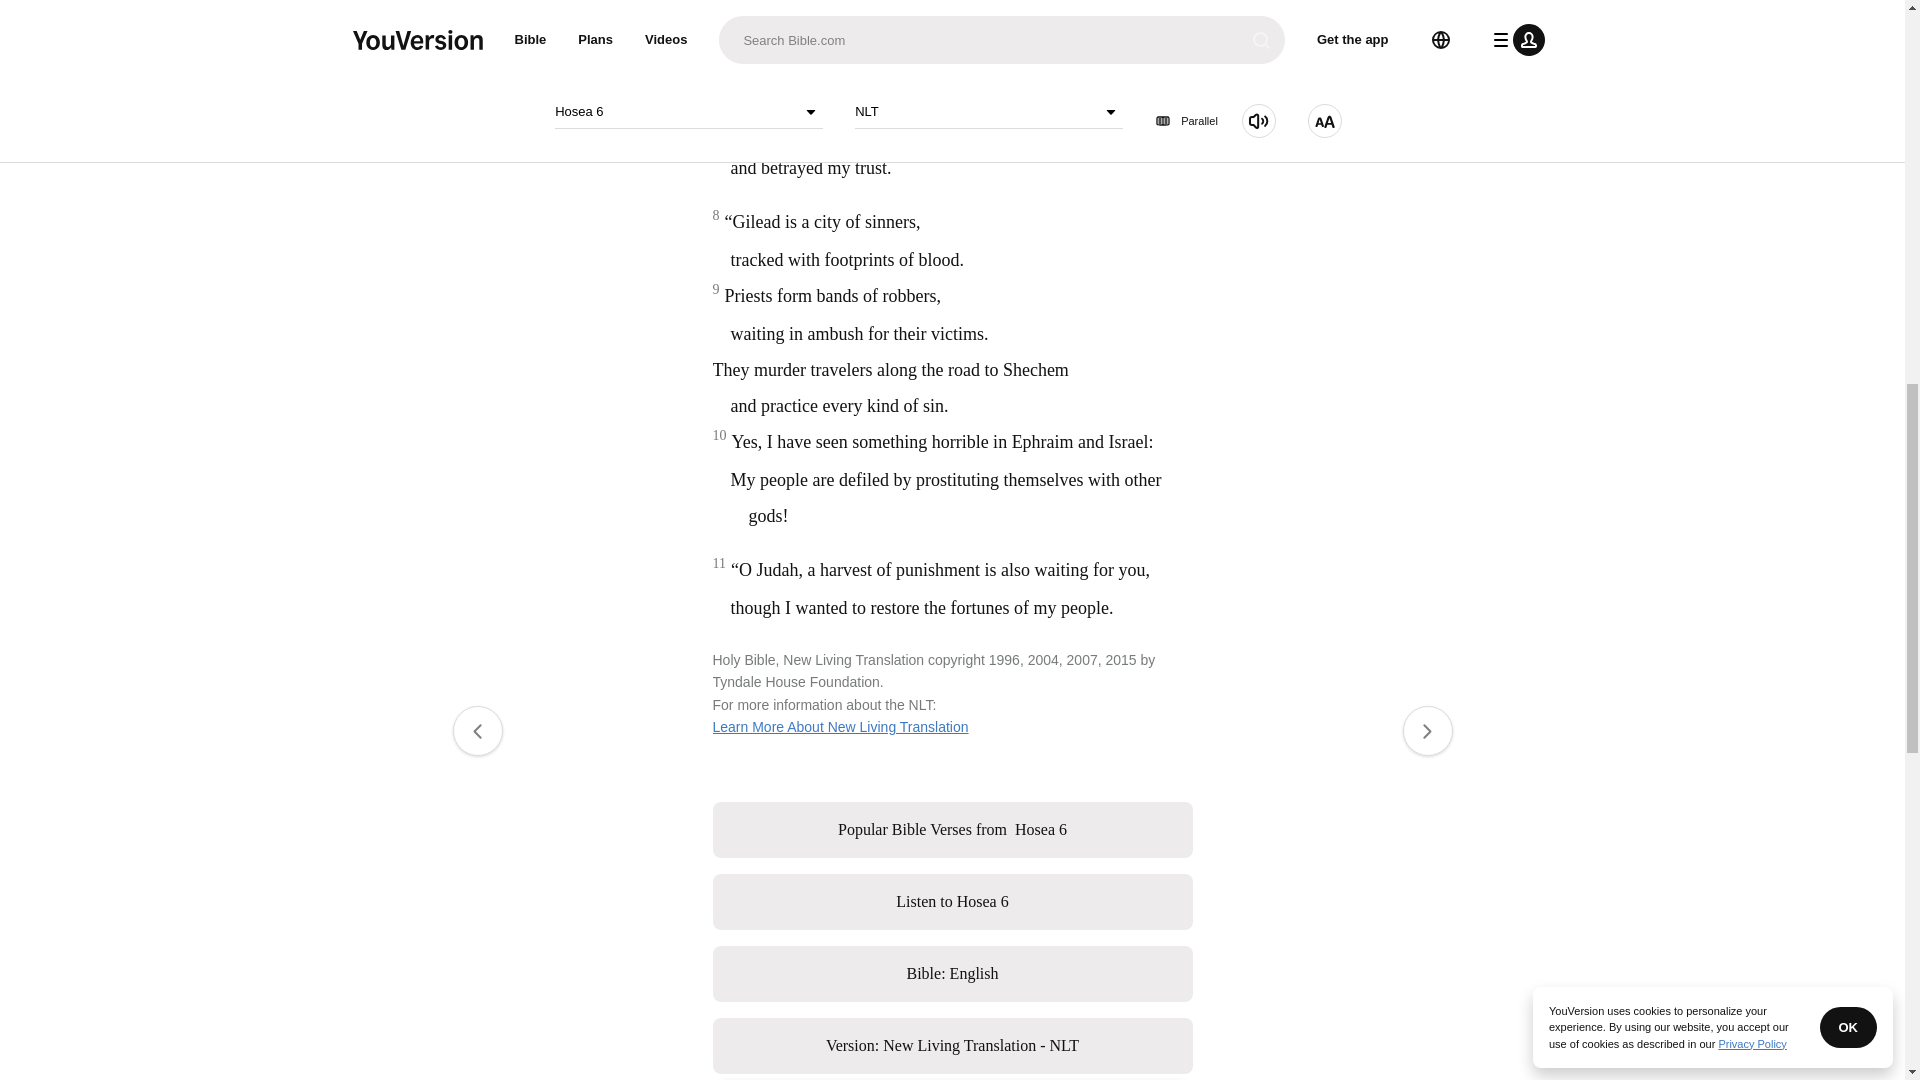  I want to click on Learn More About New Living Translation, so click(952, 830).